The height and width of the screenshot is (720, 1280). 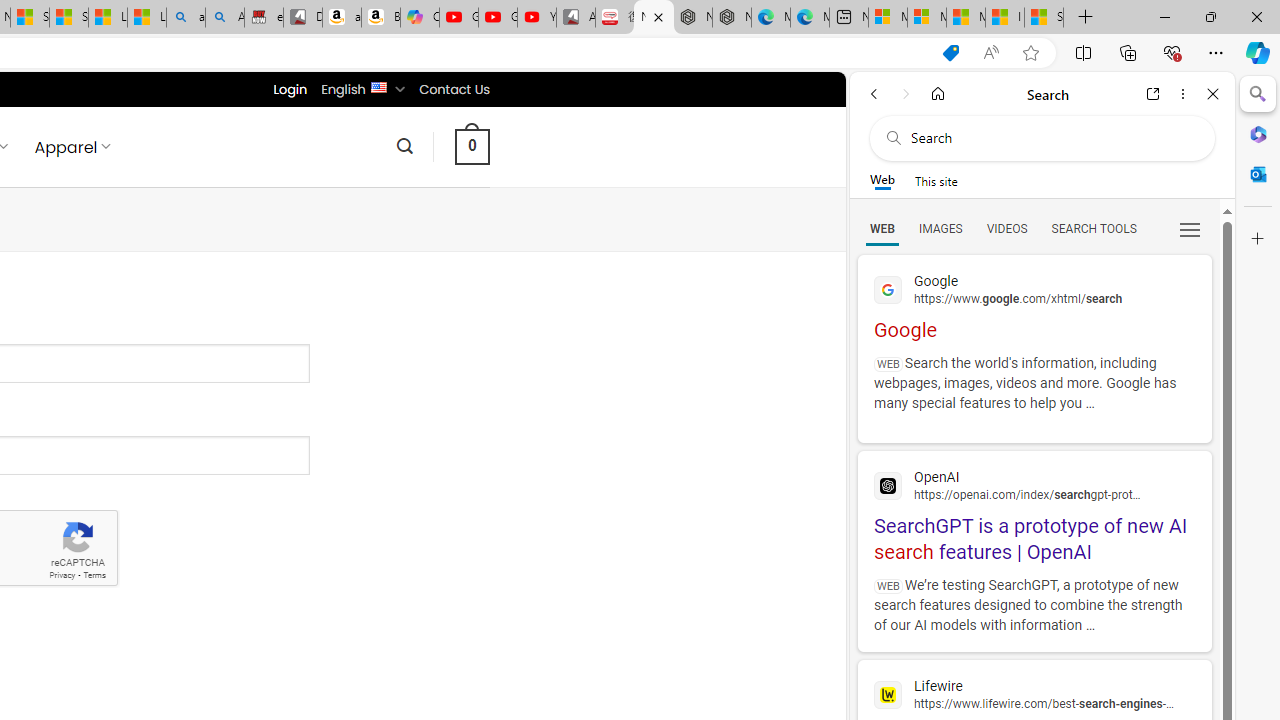 What do you see at coordinates (1093, 228) in the screenshot?
I see `Search Filter, Search Tools` at bounding box center [1093, 228].